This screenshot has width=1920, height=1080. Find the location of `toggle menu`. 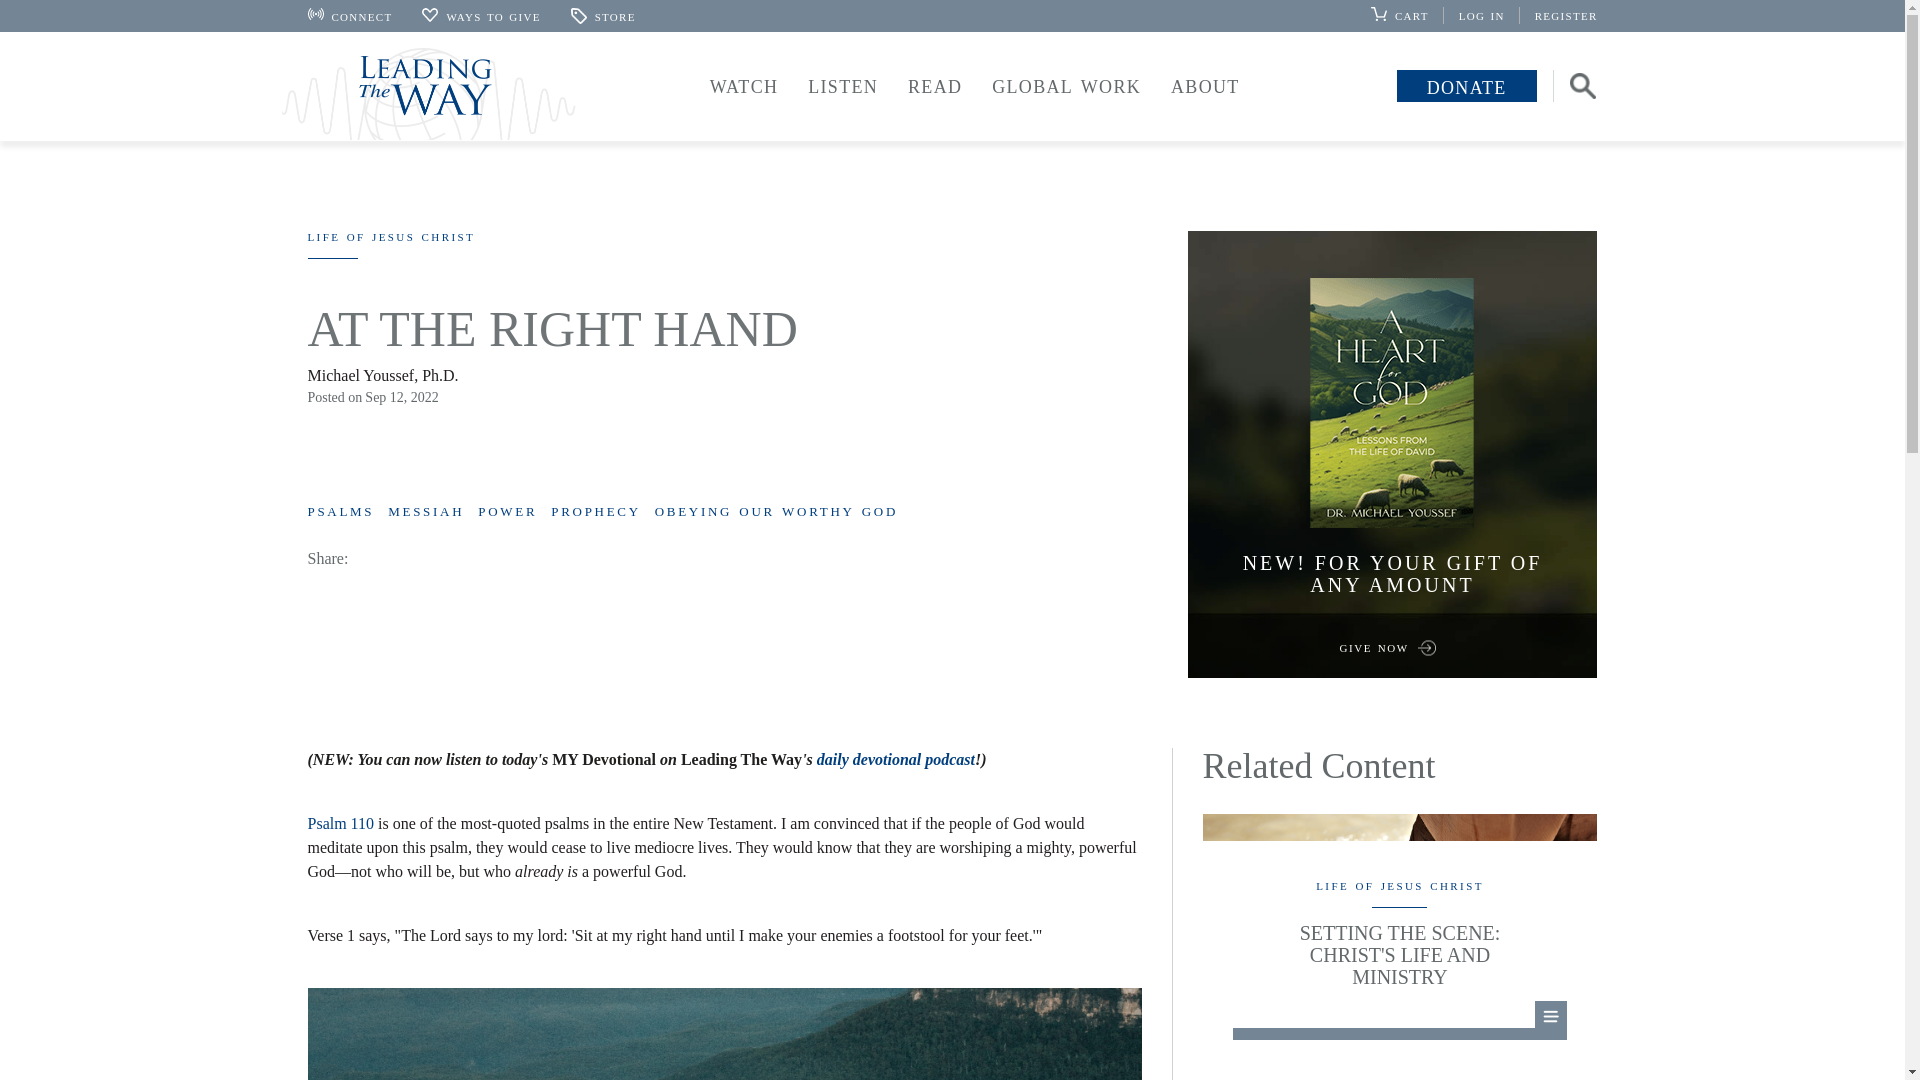

toggle menu is located at coordinates (842, 88).